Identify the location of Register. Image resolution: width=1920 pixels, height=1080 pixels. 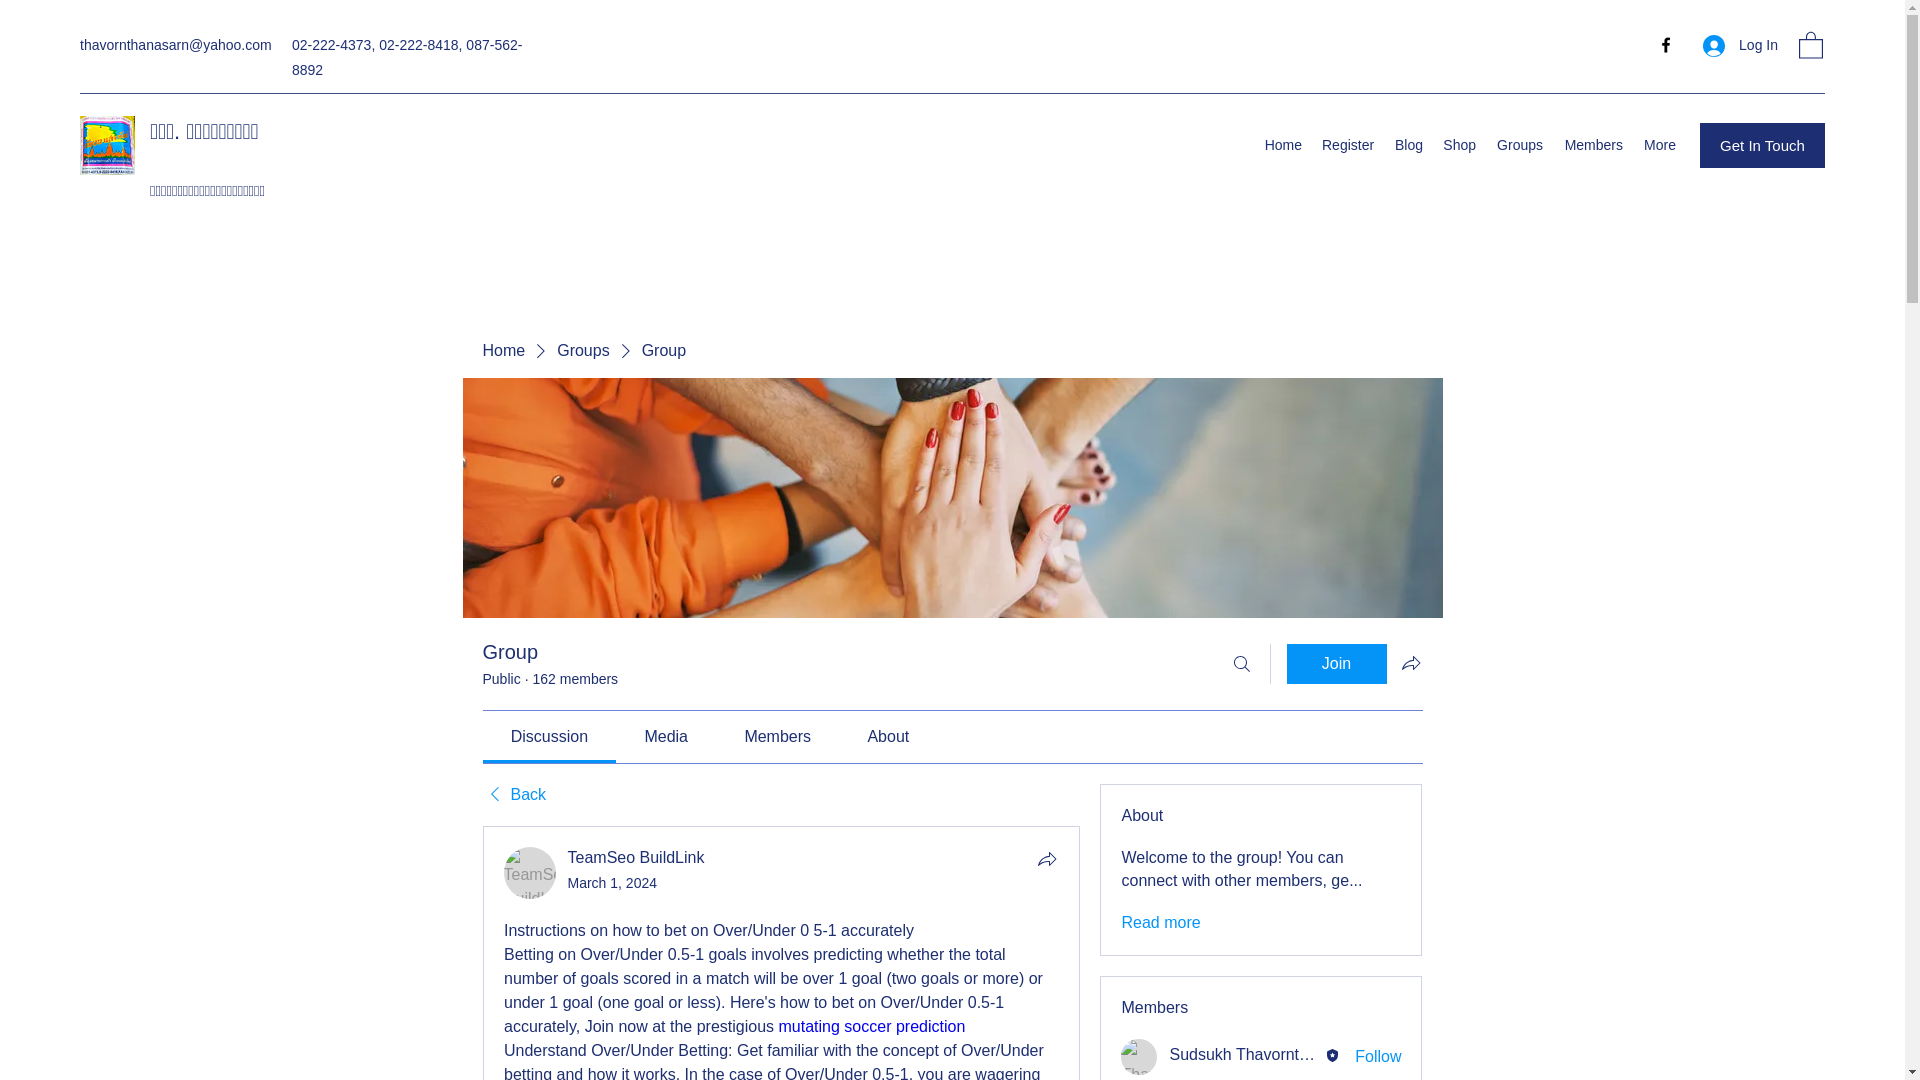
(1348, 144).